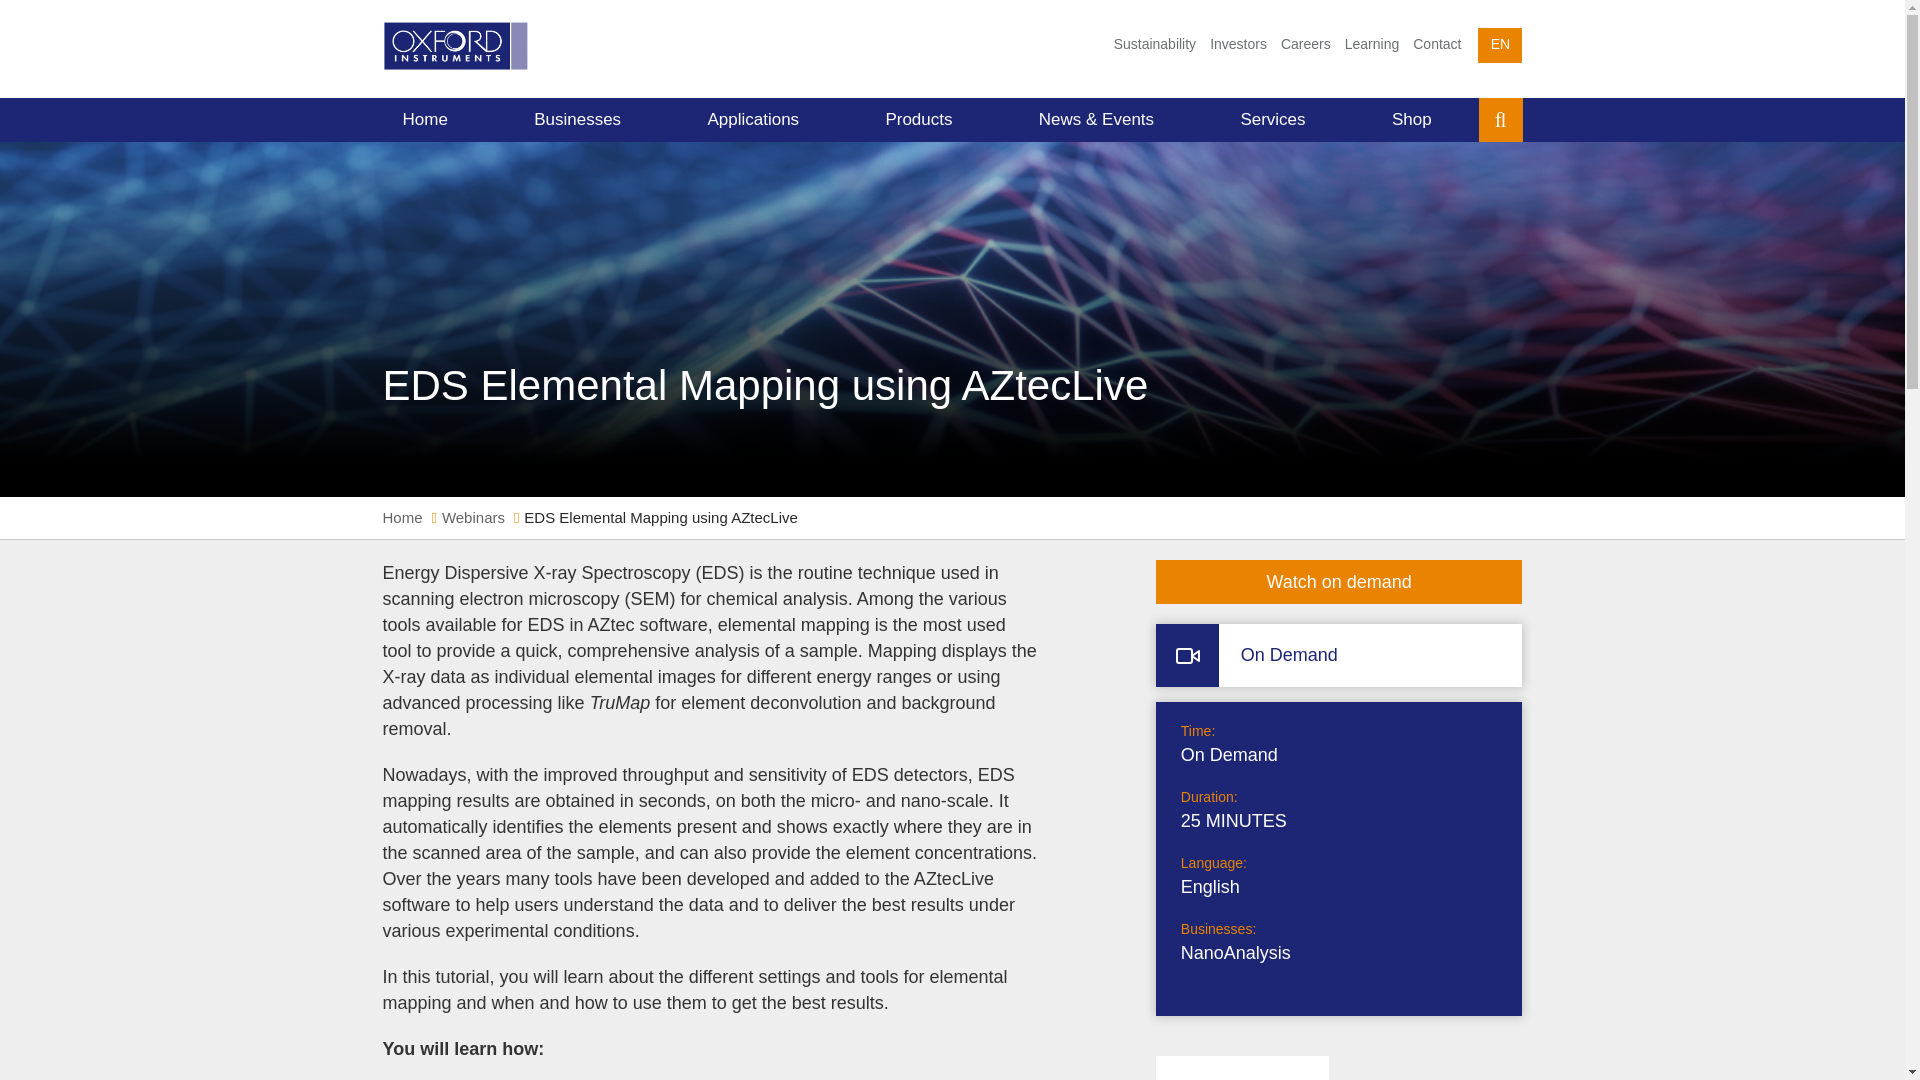 This screenshot has width=1920, height=1080. What do you see at coordinates (1238, 44) in the screenshot?
I see `Investors` at bounding box center [1238, 44].